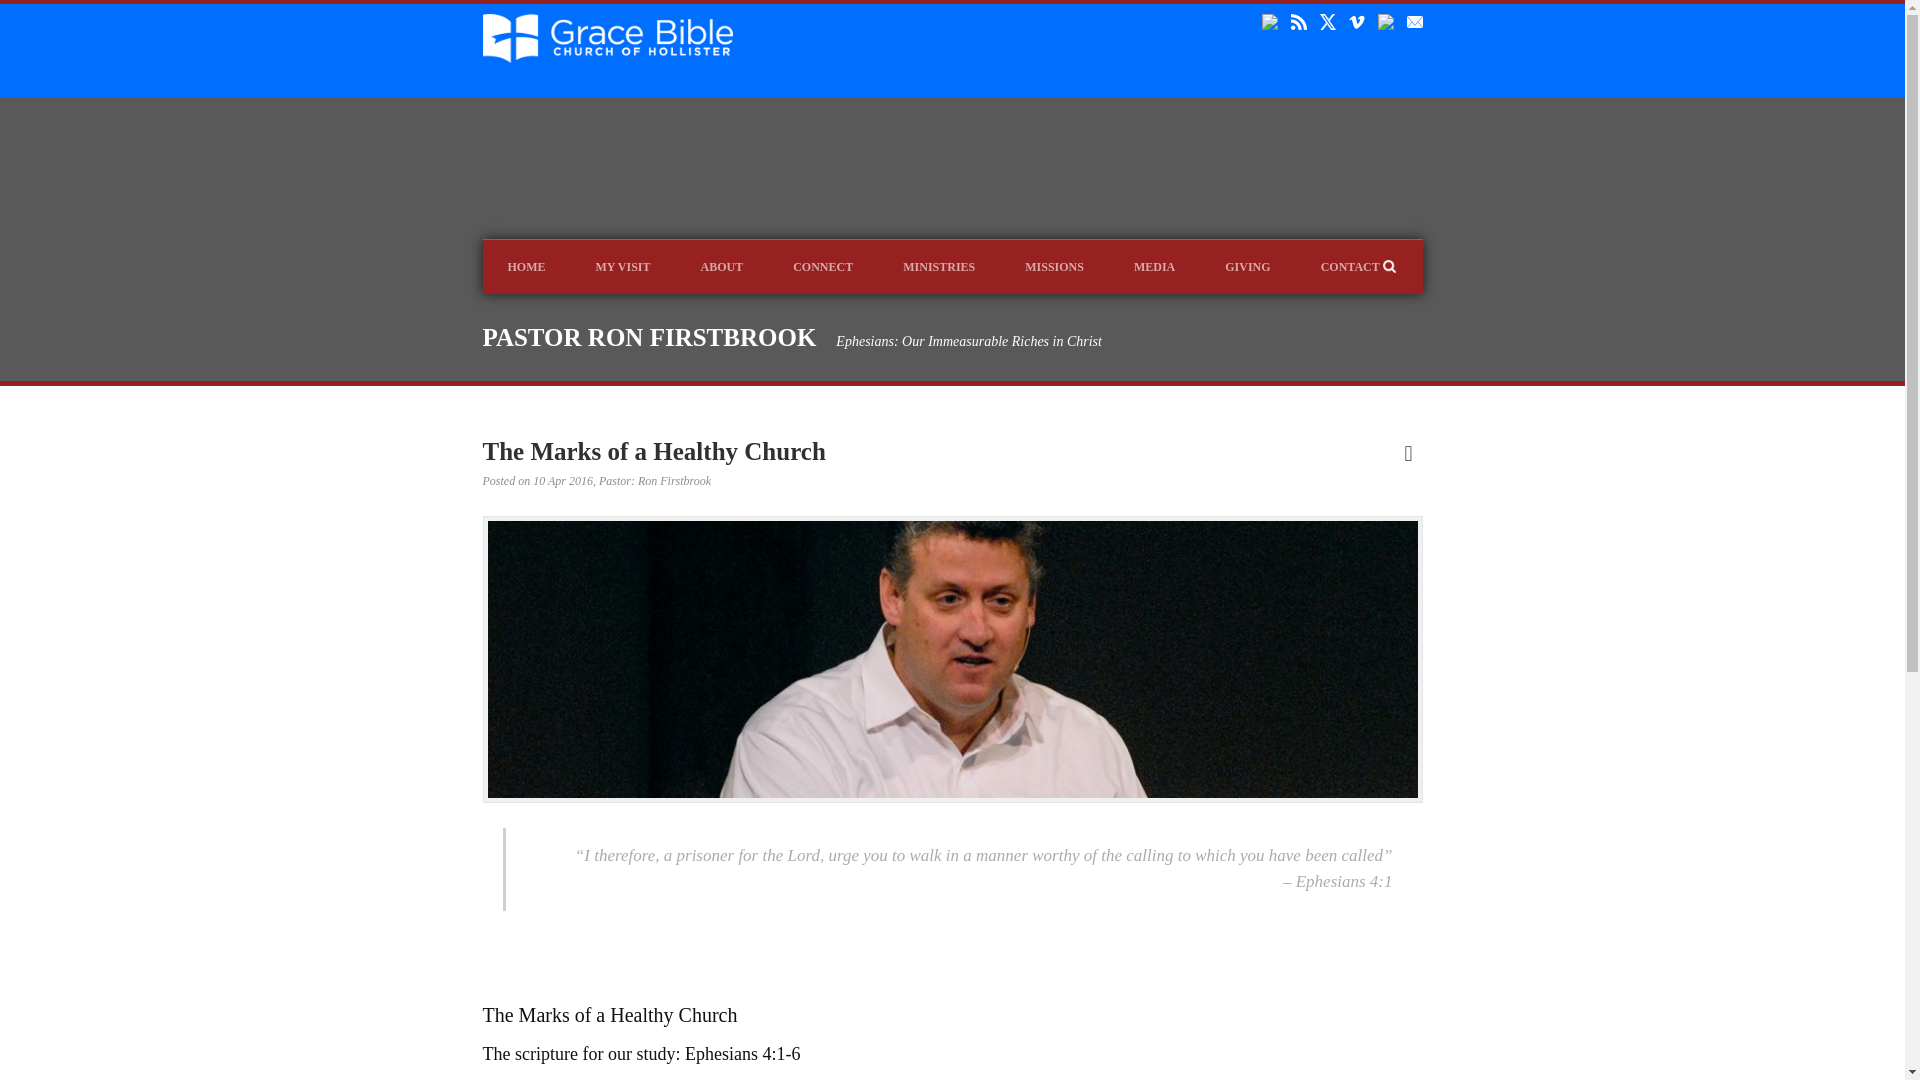 This screenshot has width=1920, height=1080. Describe the element at coordinates (622, 266) in the screenshot. I see `MY VISIT` at that location.